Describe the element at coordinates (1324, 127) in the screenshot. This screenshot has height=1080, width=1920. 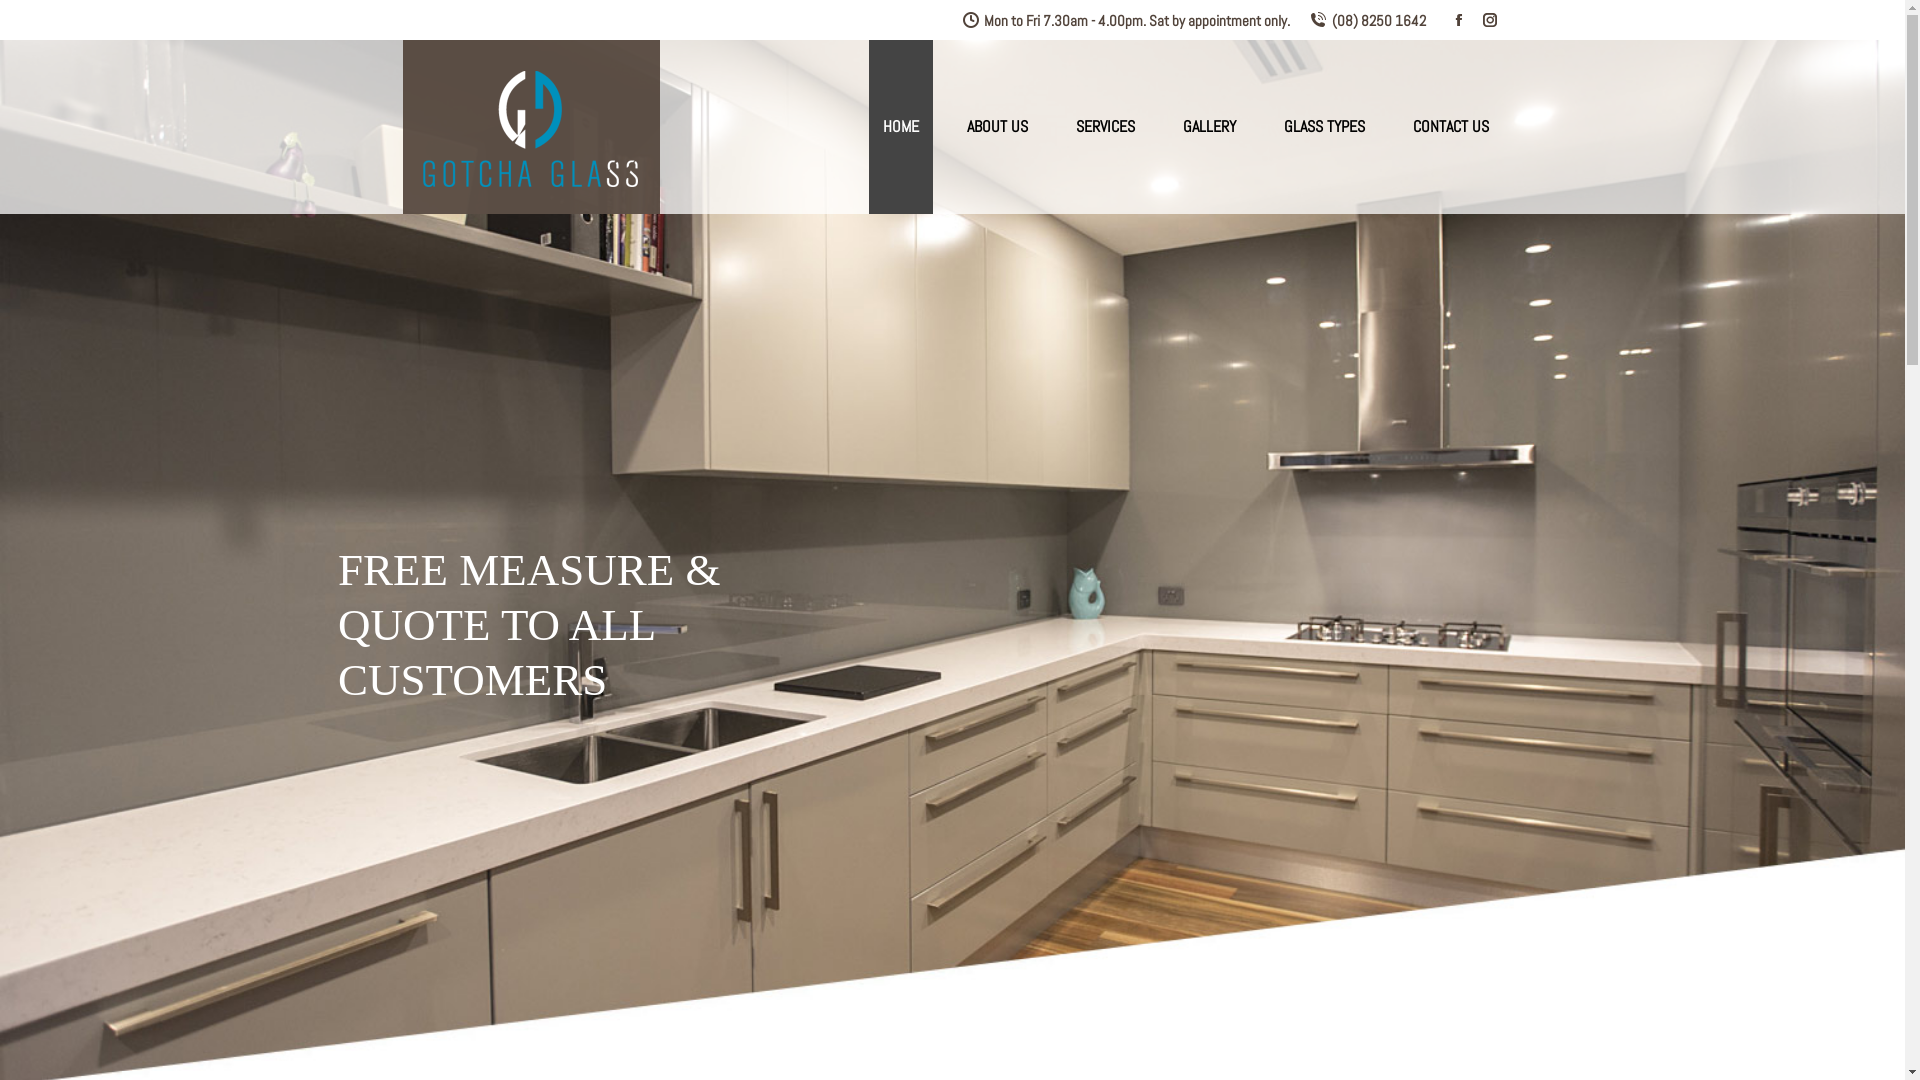
I see `GLASS TYPES` at that location.